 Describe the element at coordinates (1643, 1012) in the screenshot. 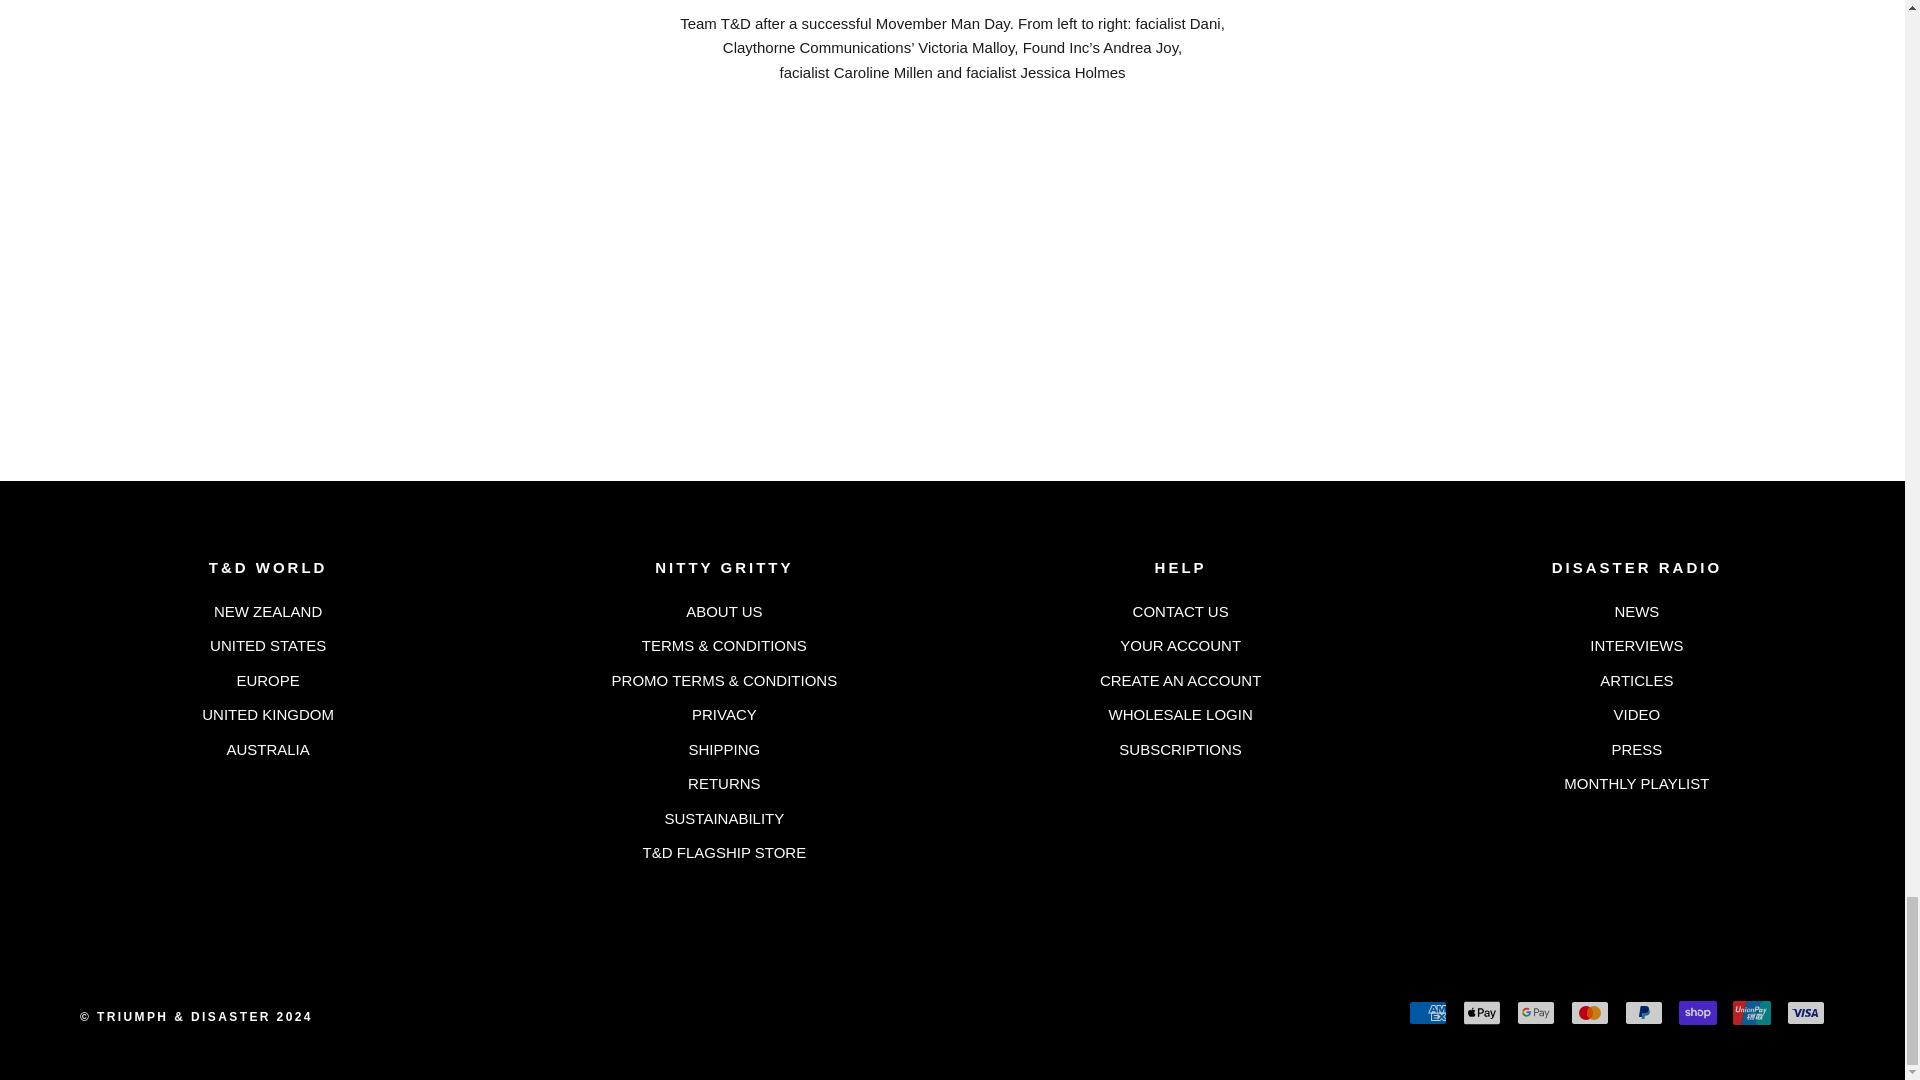

I see `PayPal` at that location.